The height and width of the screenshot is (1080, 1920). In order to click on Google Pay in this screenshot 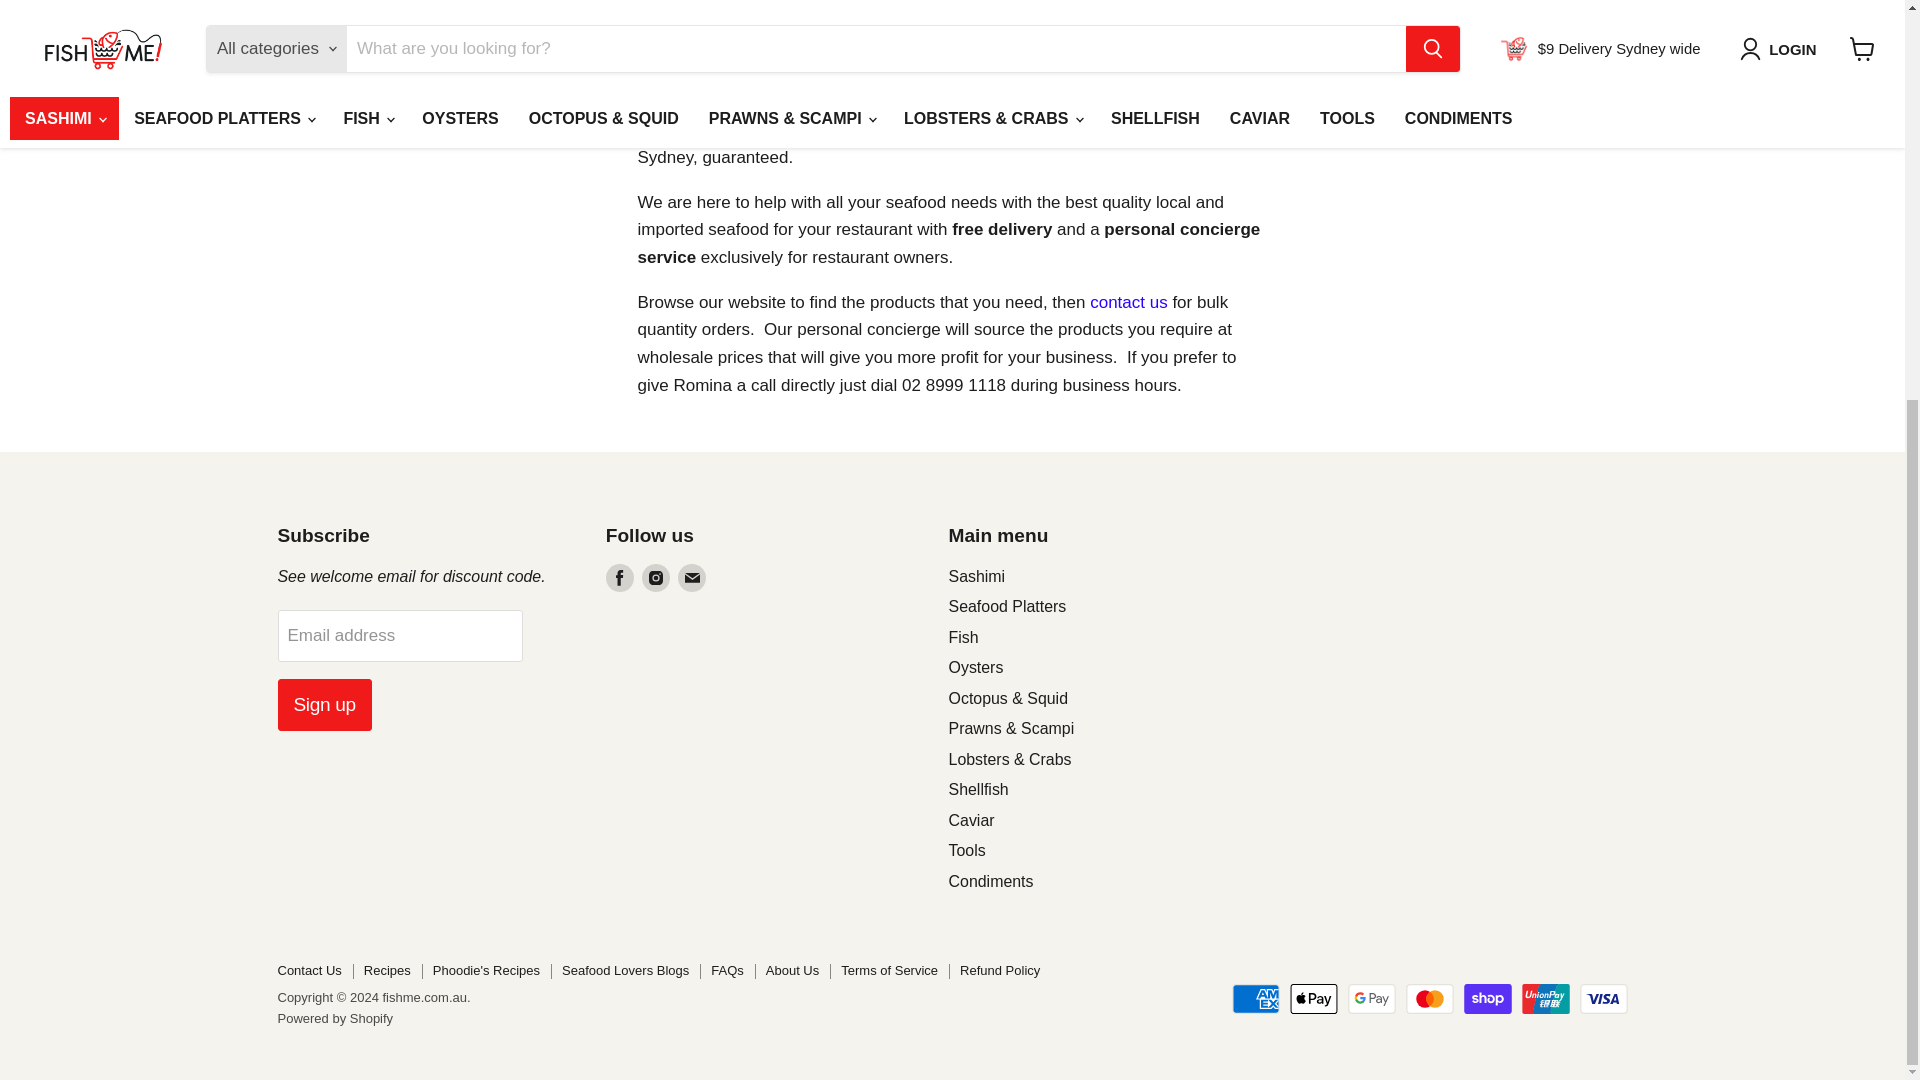, I will do `click(1371, 998)`.